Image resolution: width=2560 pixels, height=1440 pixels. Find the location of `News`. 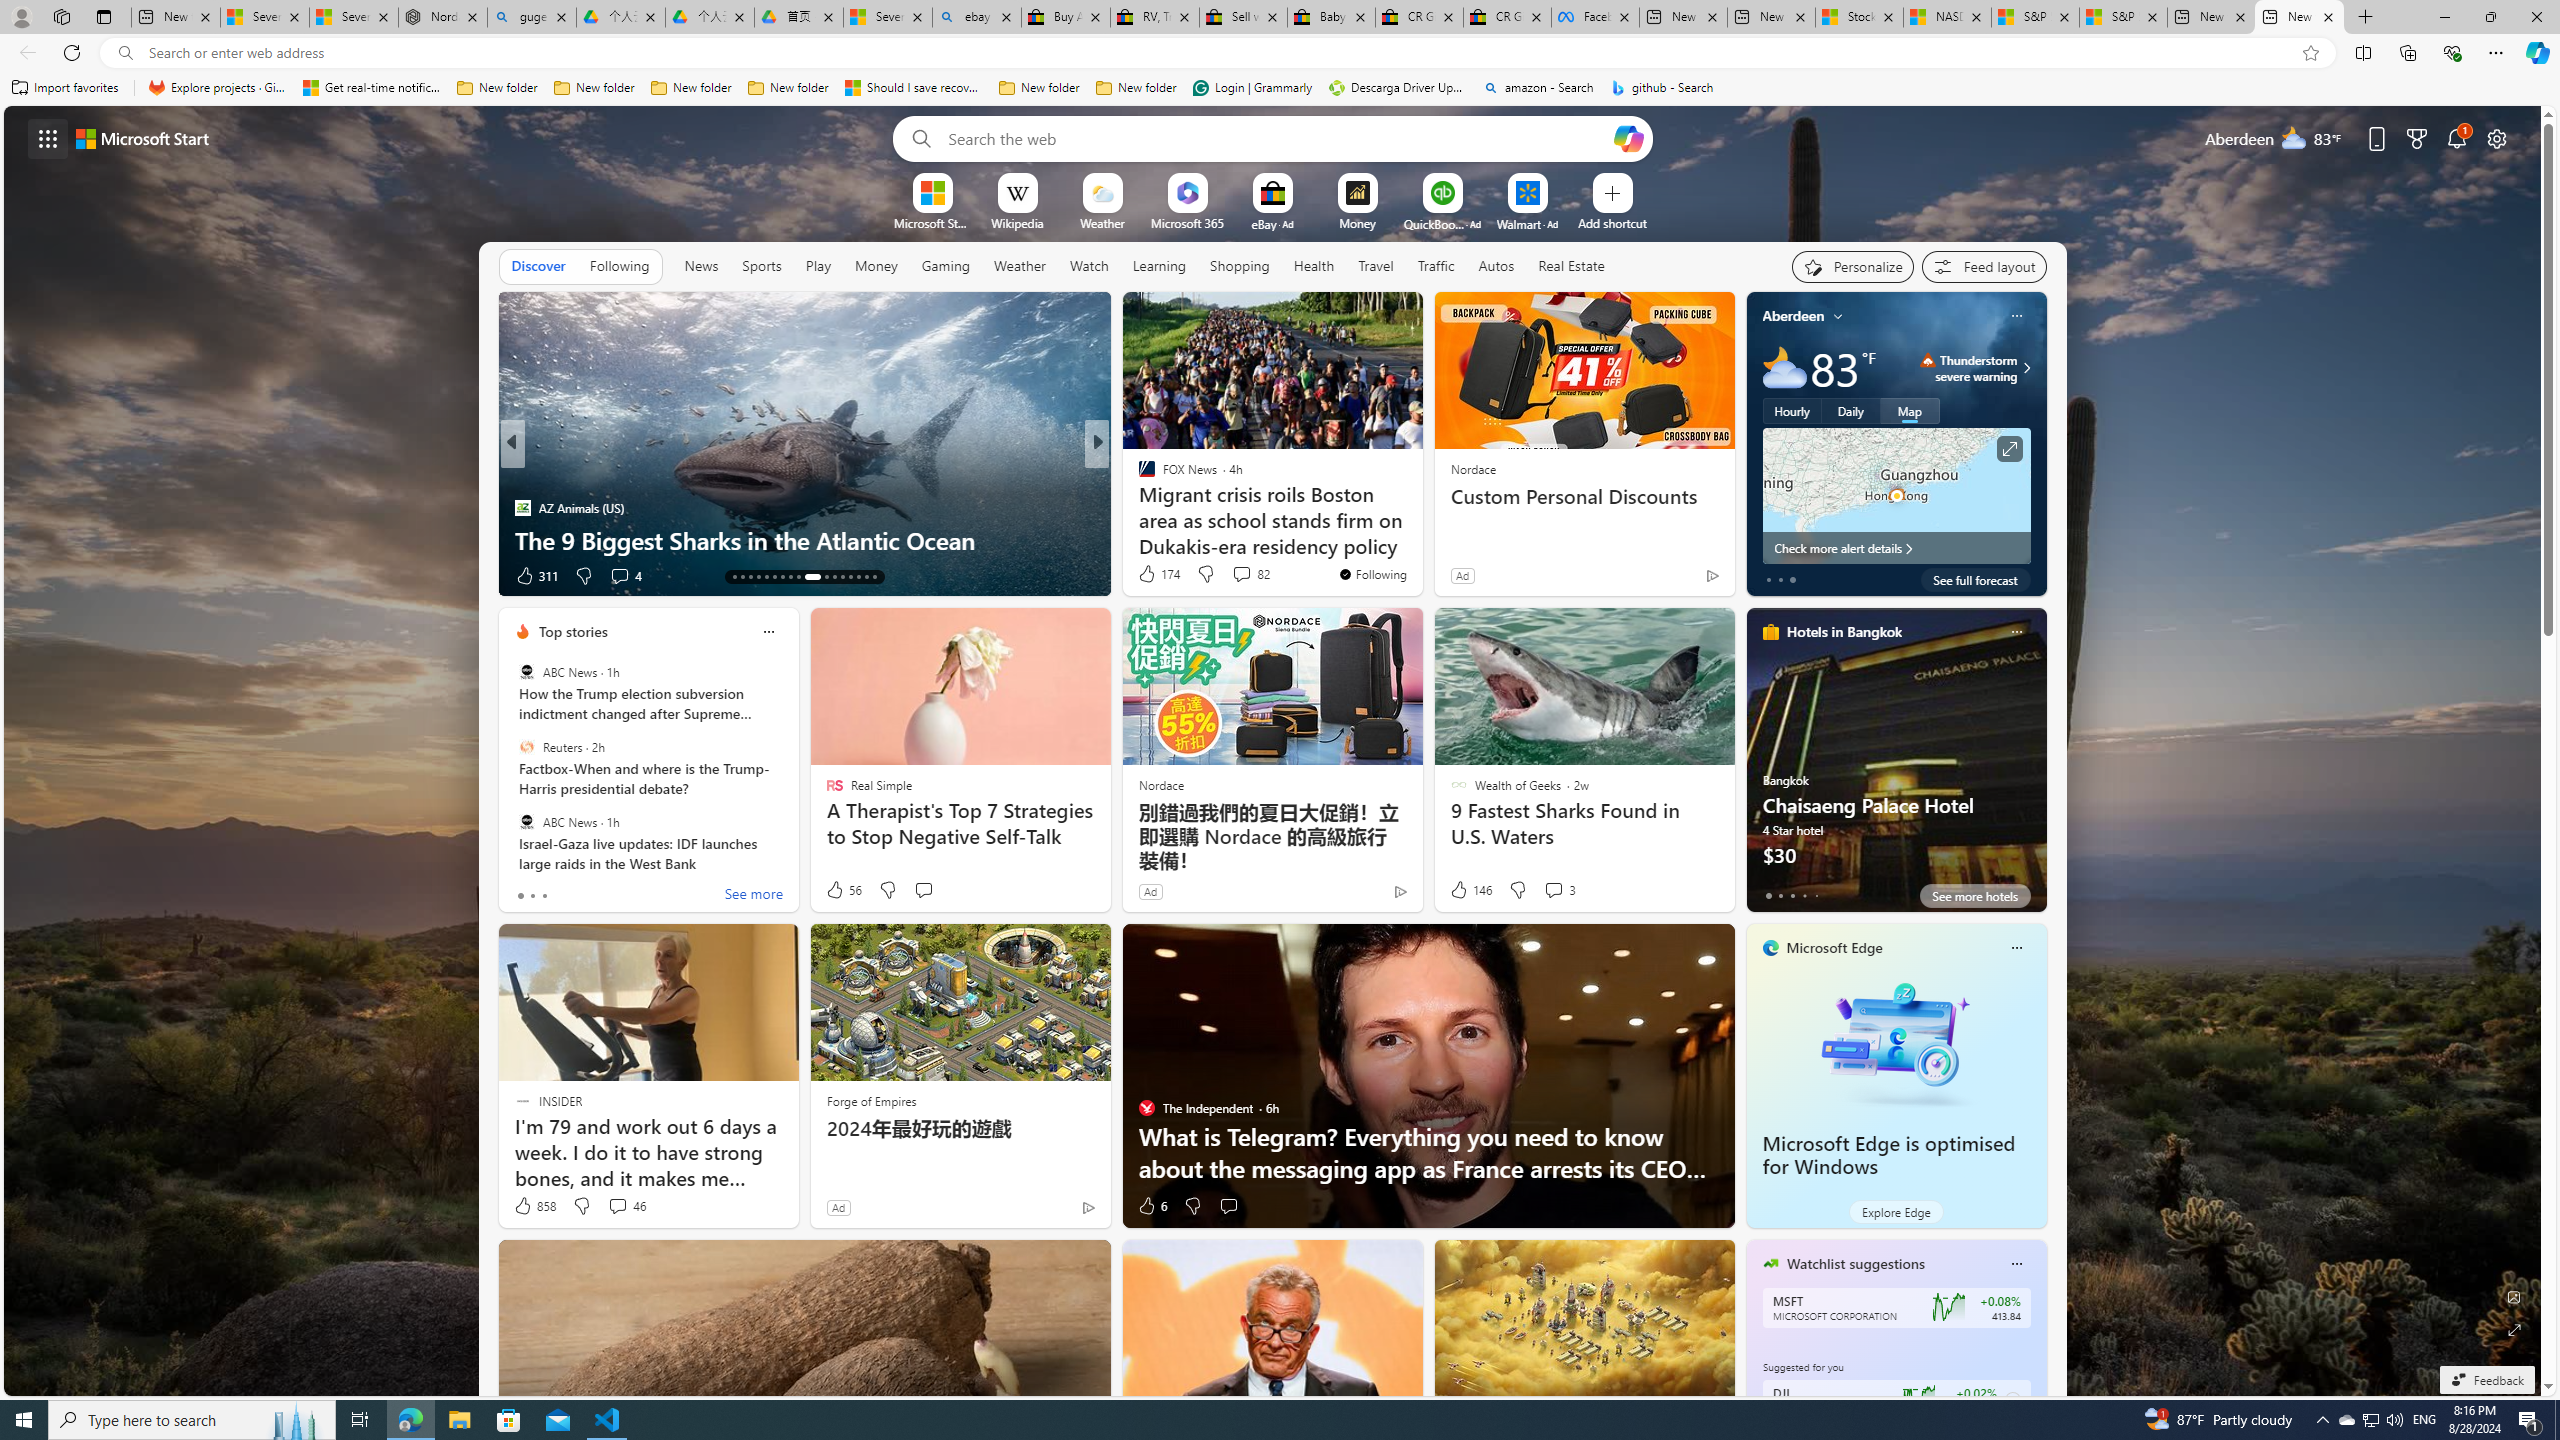

News is located at coordinates (701, 266).